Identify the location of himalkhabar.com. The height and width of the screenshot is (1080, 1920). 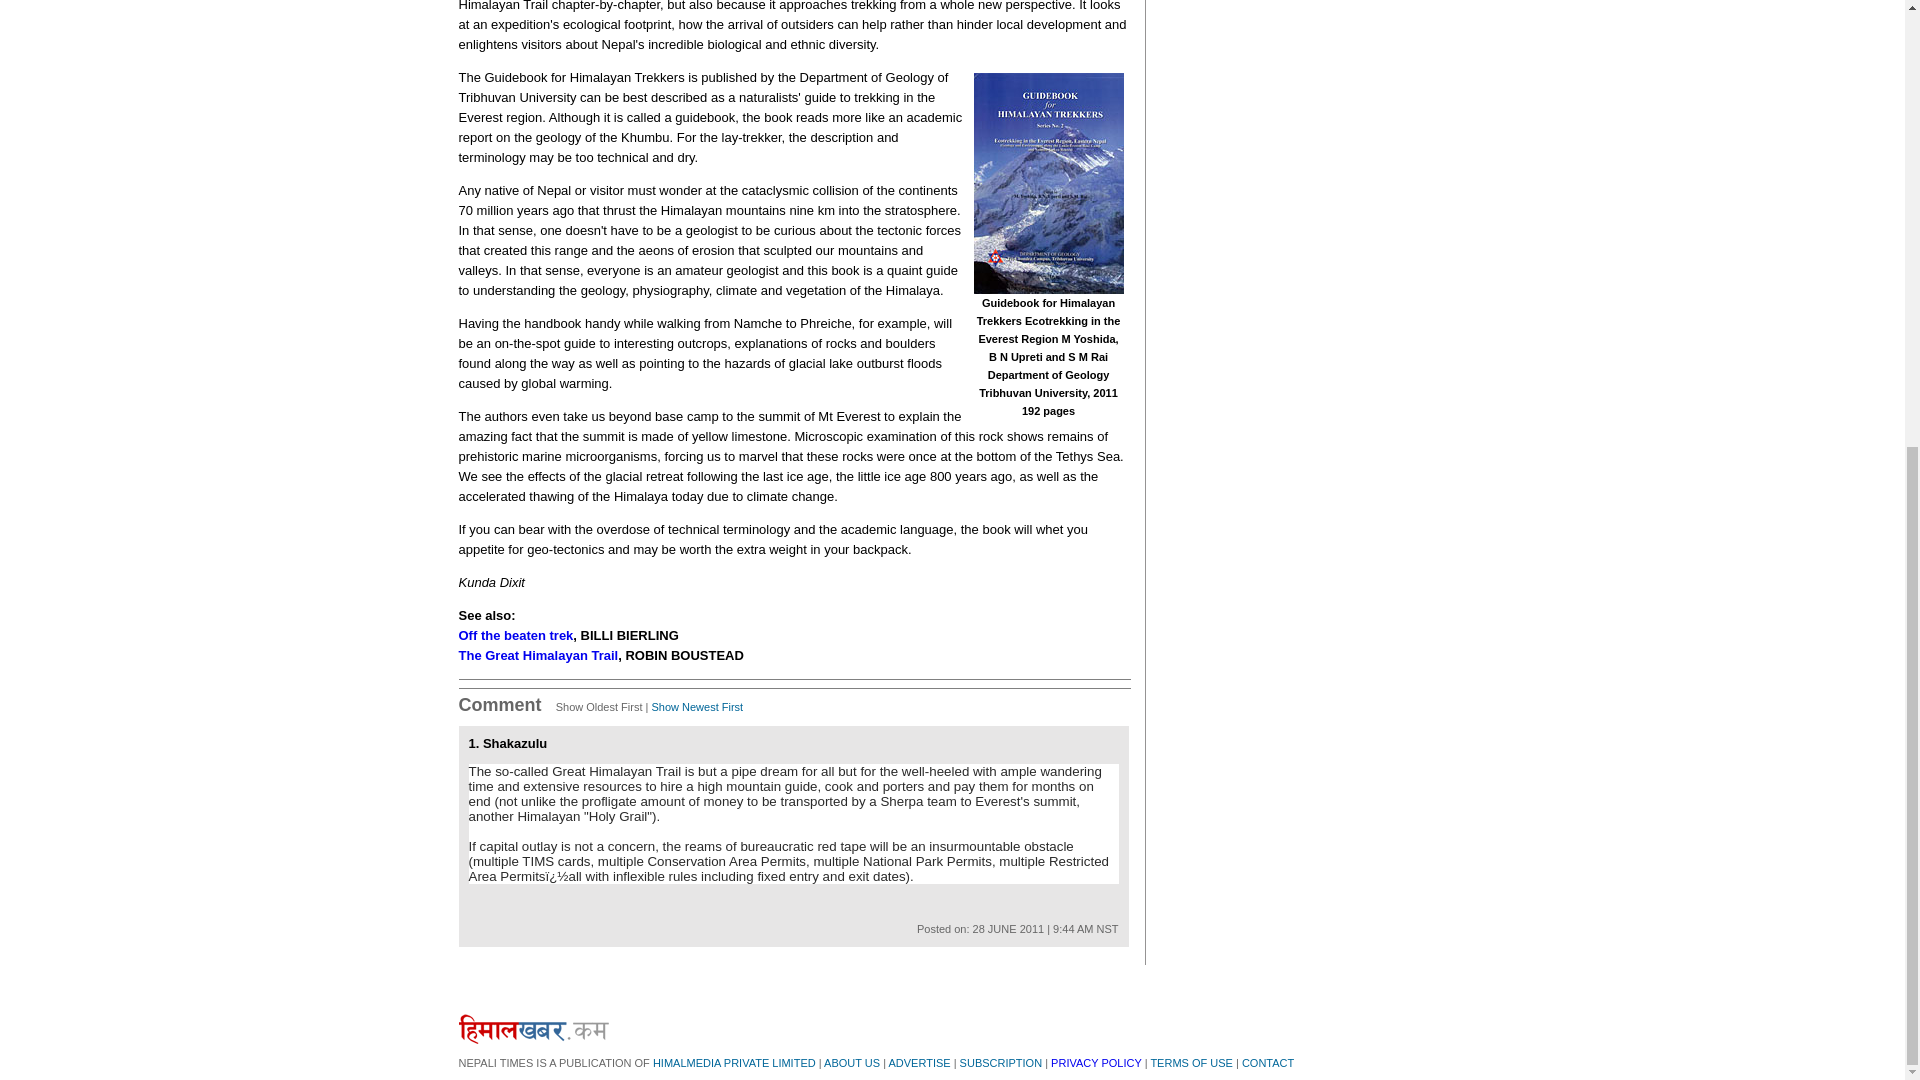
(533, 1029).